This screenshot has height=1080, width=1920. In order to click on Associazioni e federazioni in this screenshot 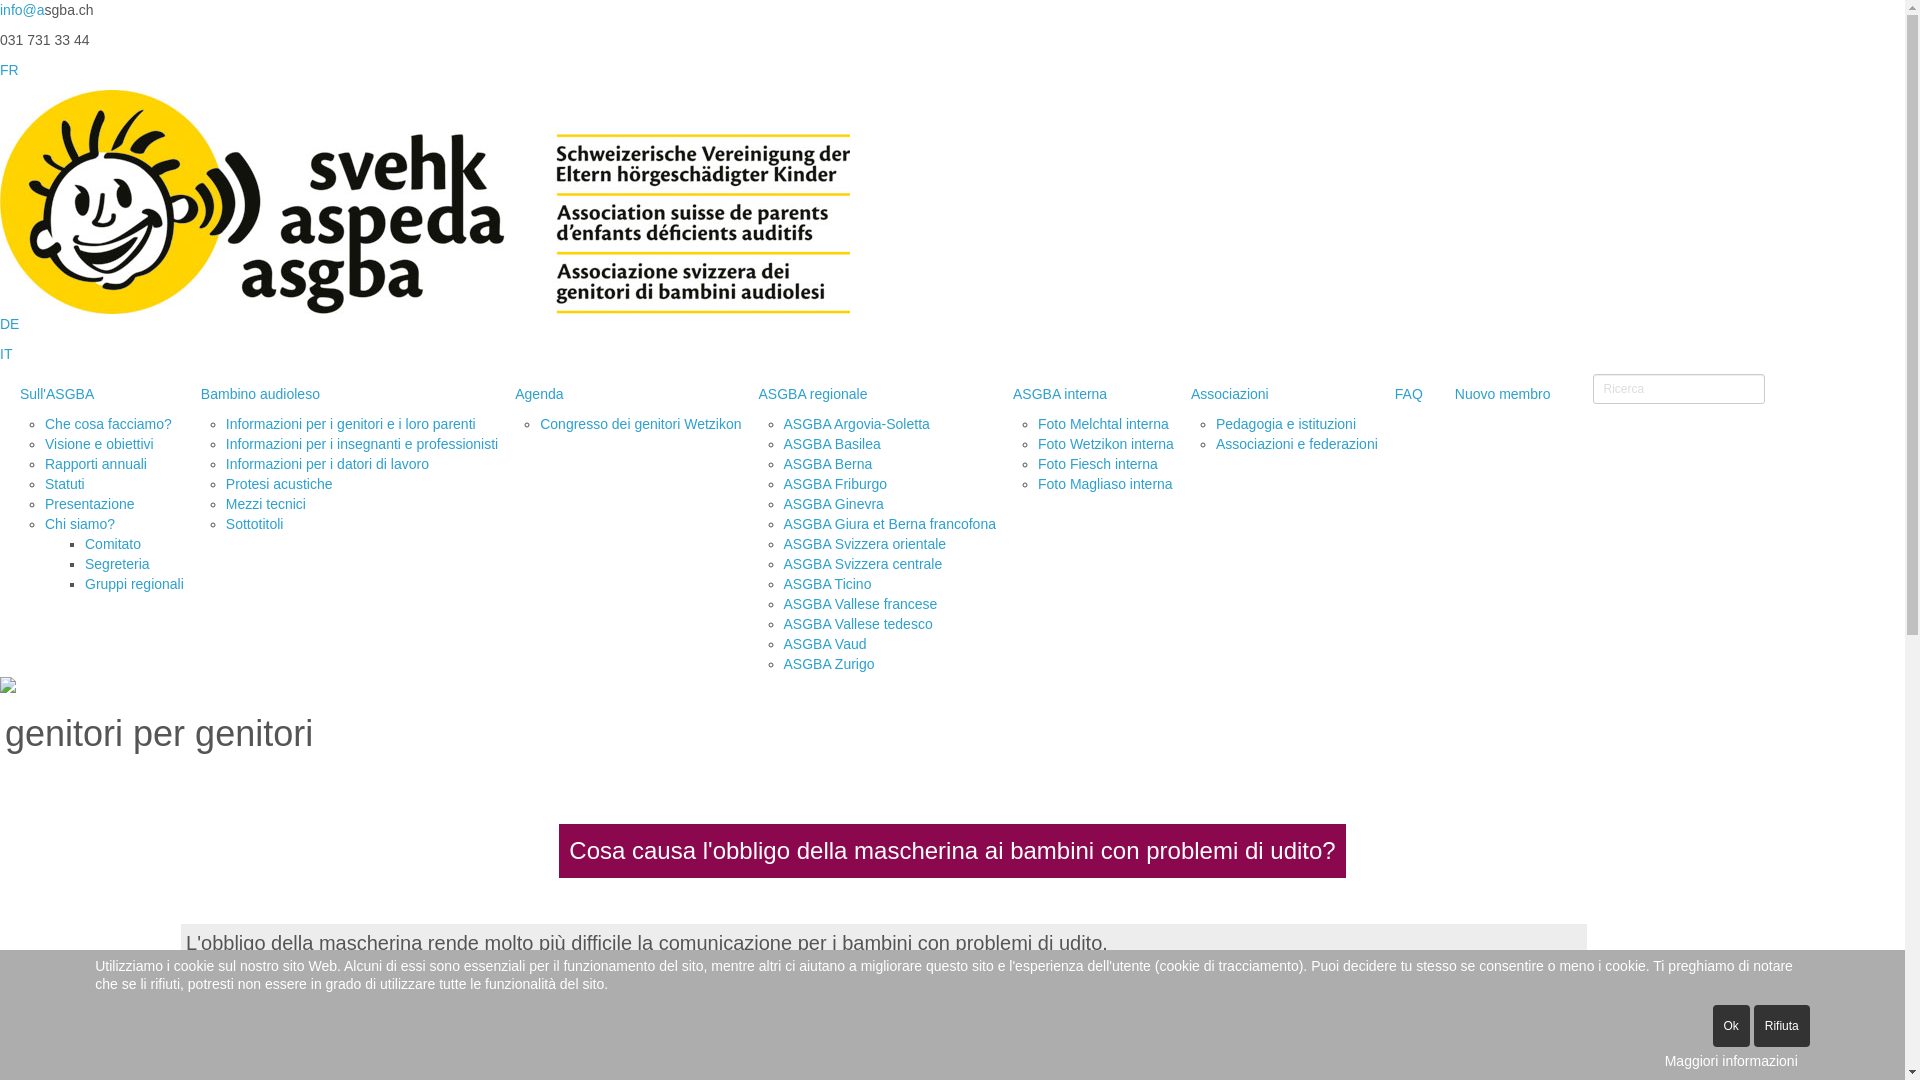, I will do `click(1297, 444)`.